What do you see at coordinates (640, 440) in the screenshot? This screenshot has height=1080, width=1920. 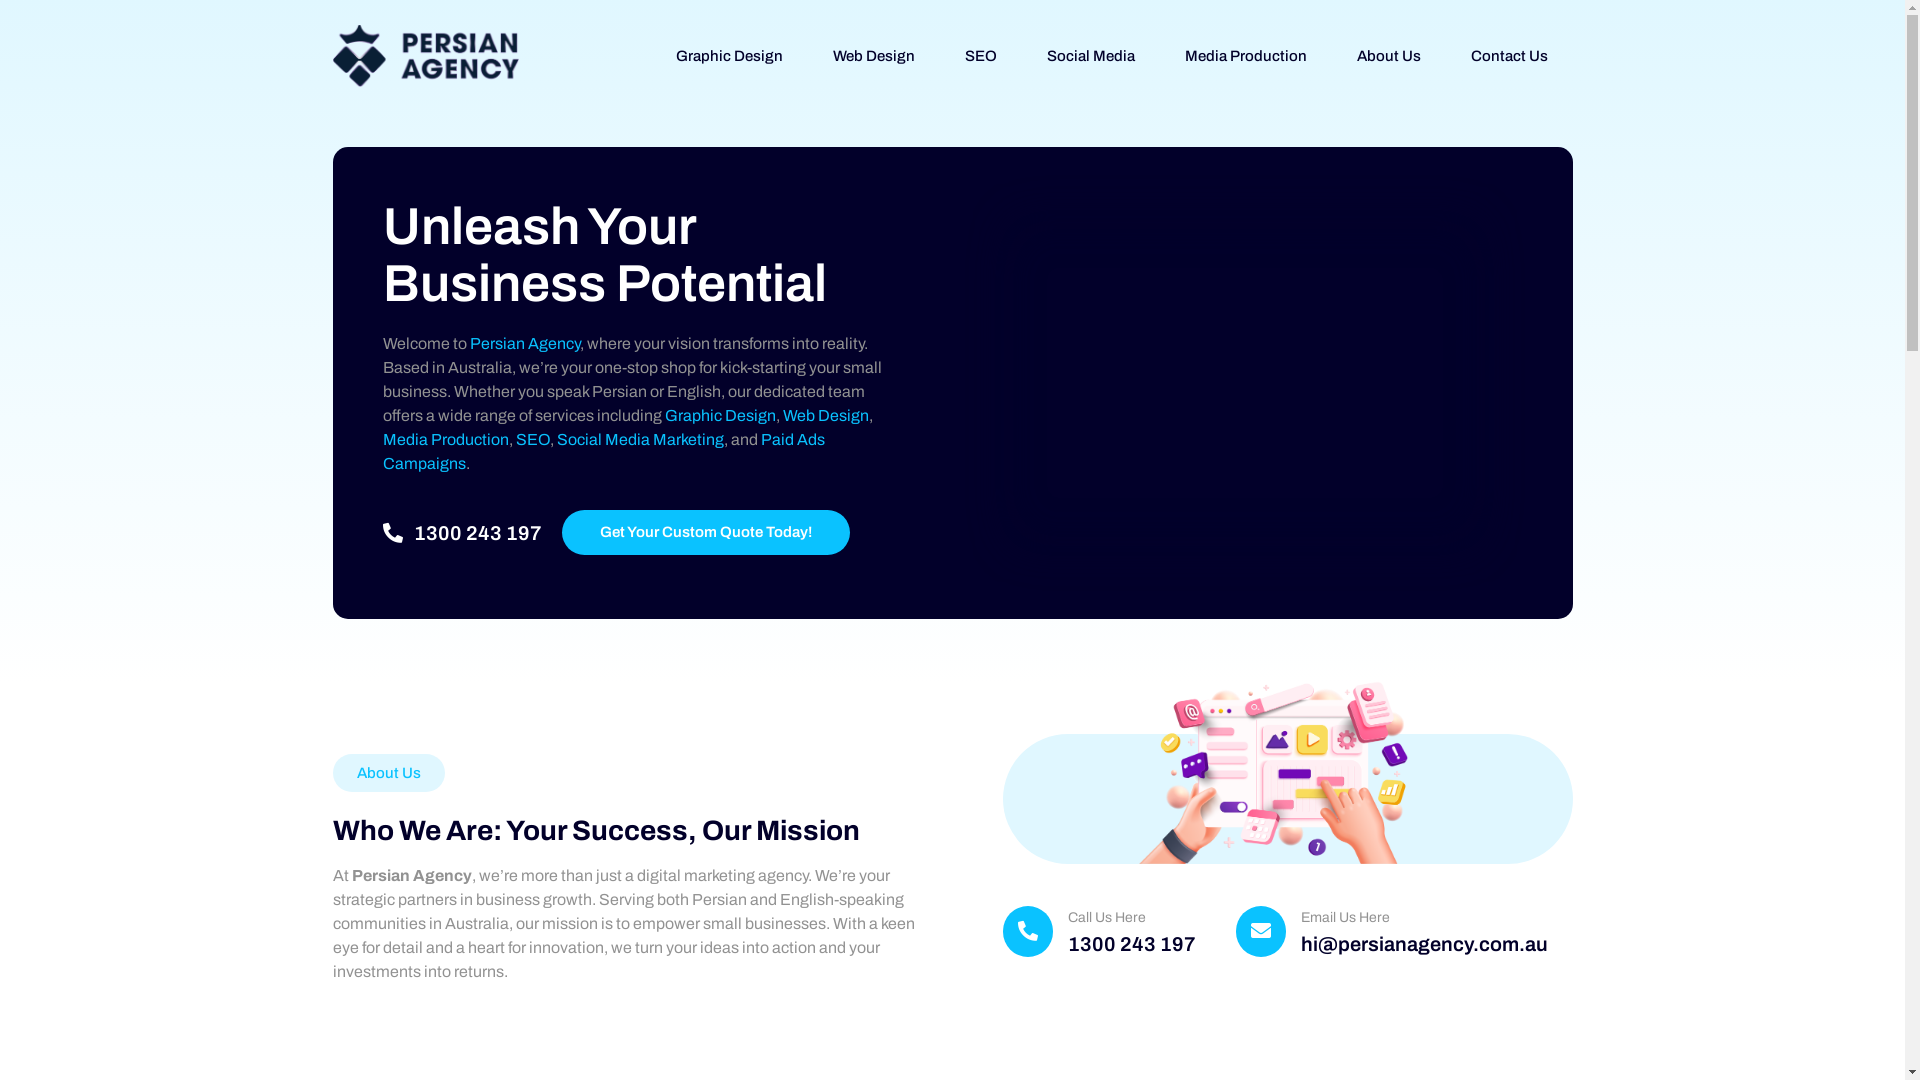 I see `Social Media Marketing` at bounding box center [640, 440].